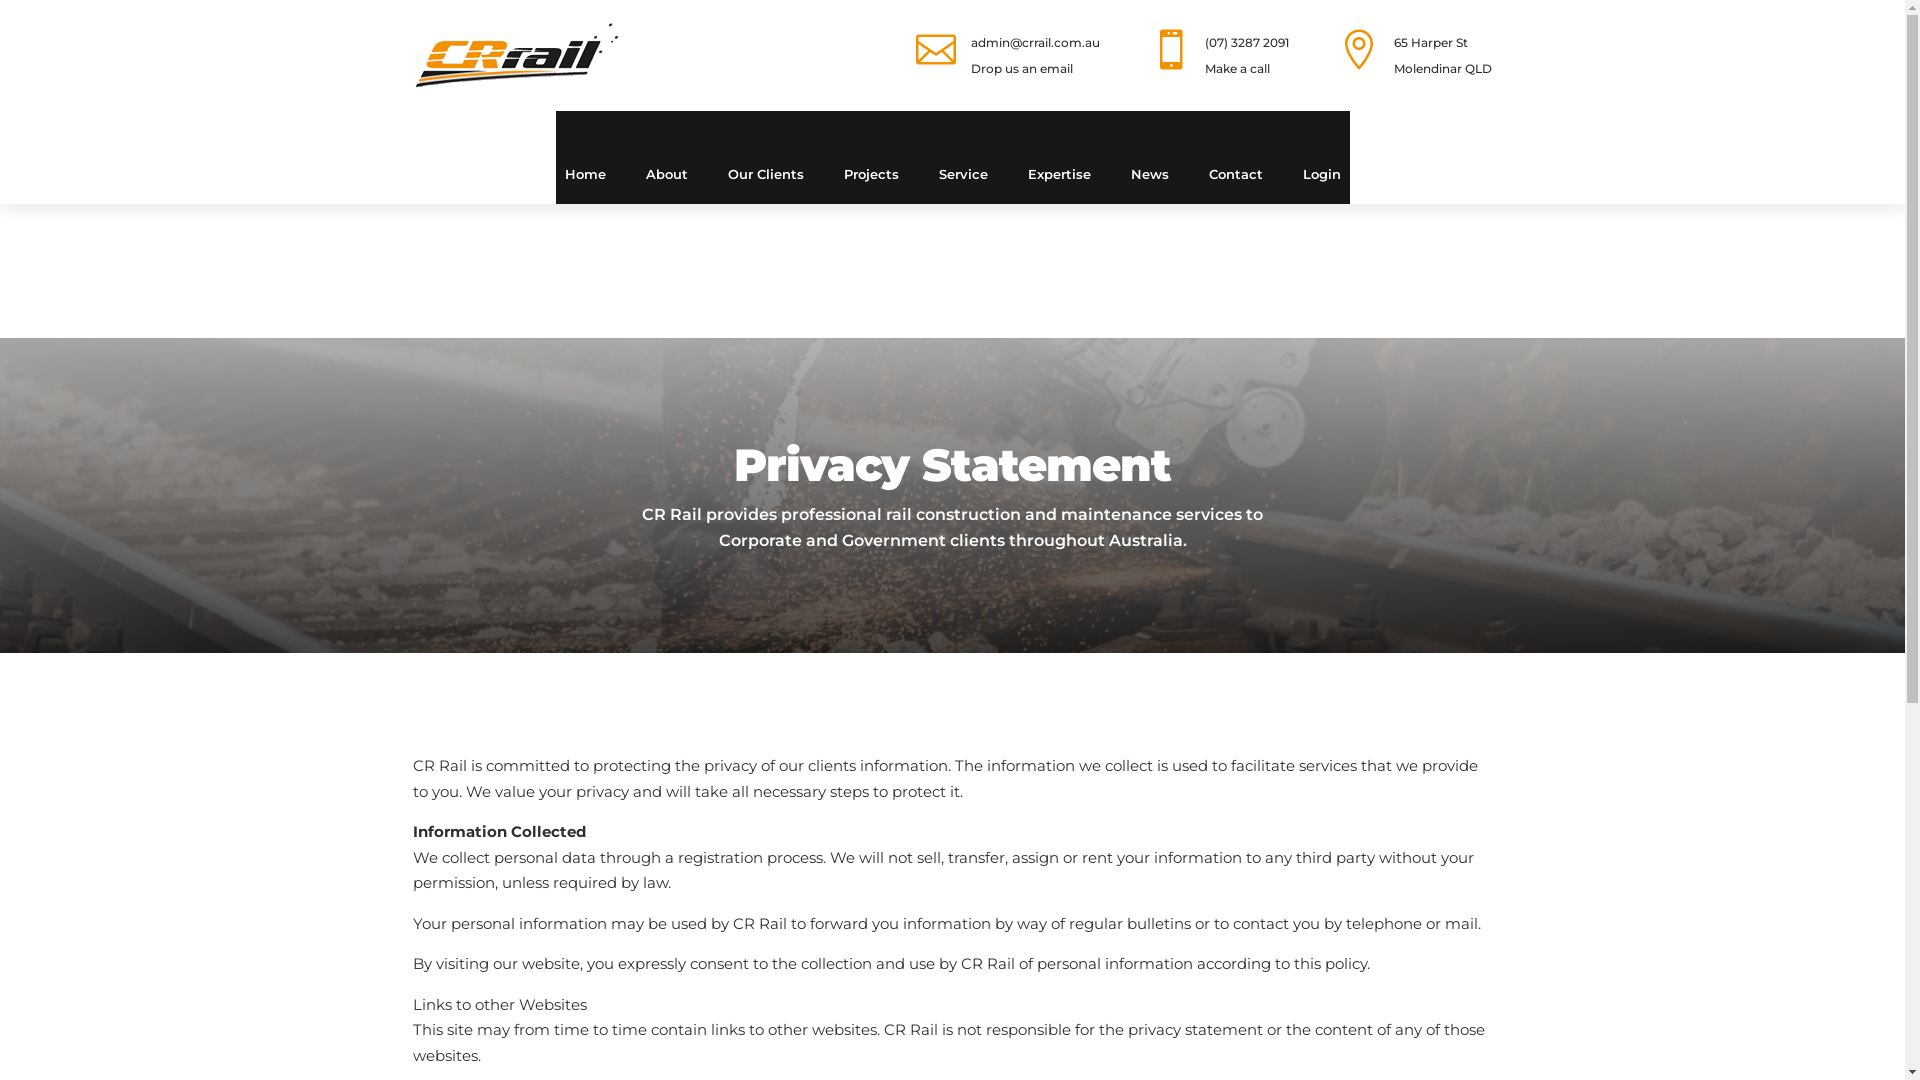 This screenshot has height=1080, width=1920. Describe the element at coordinates (872, 174) in the screenshot. I see `Projects` at that location.